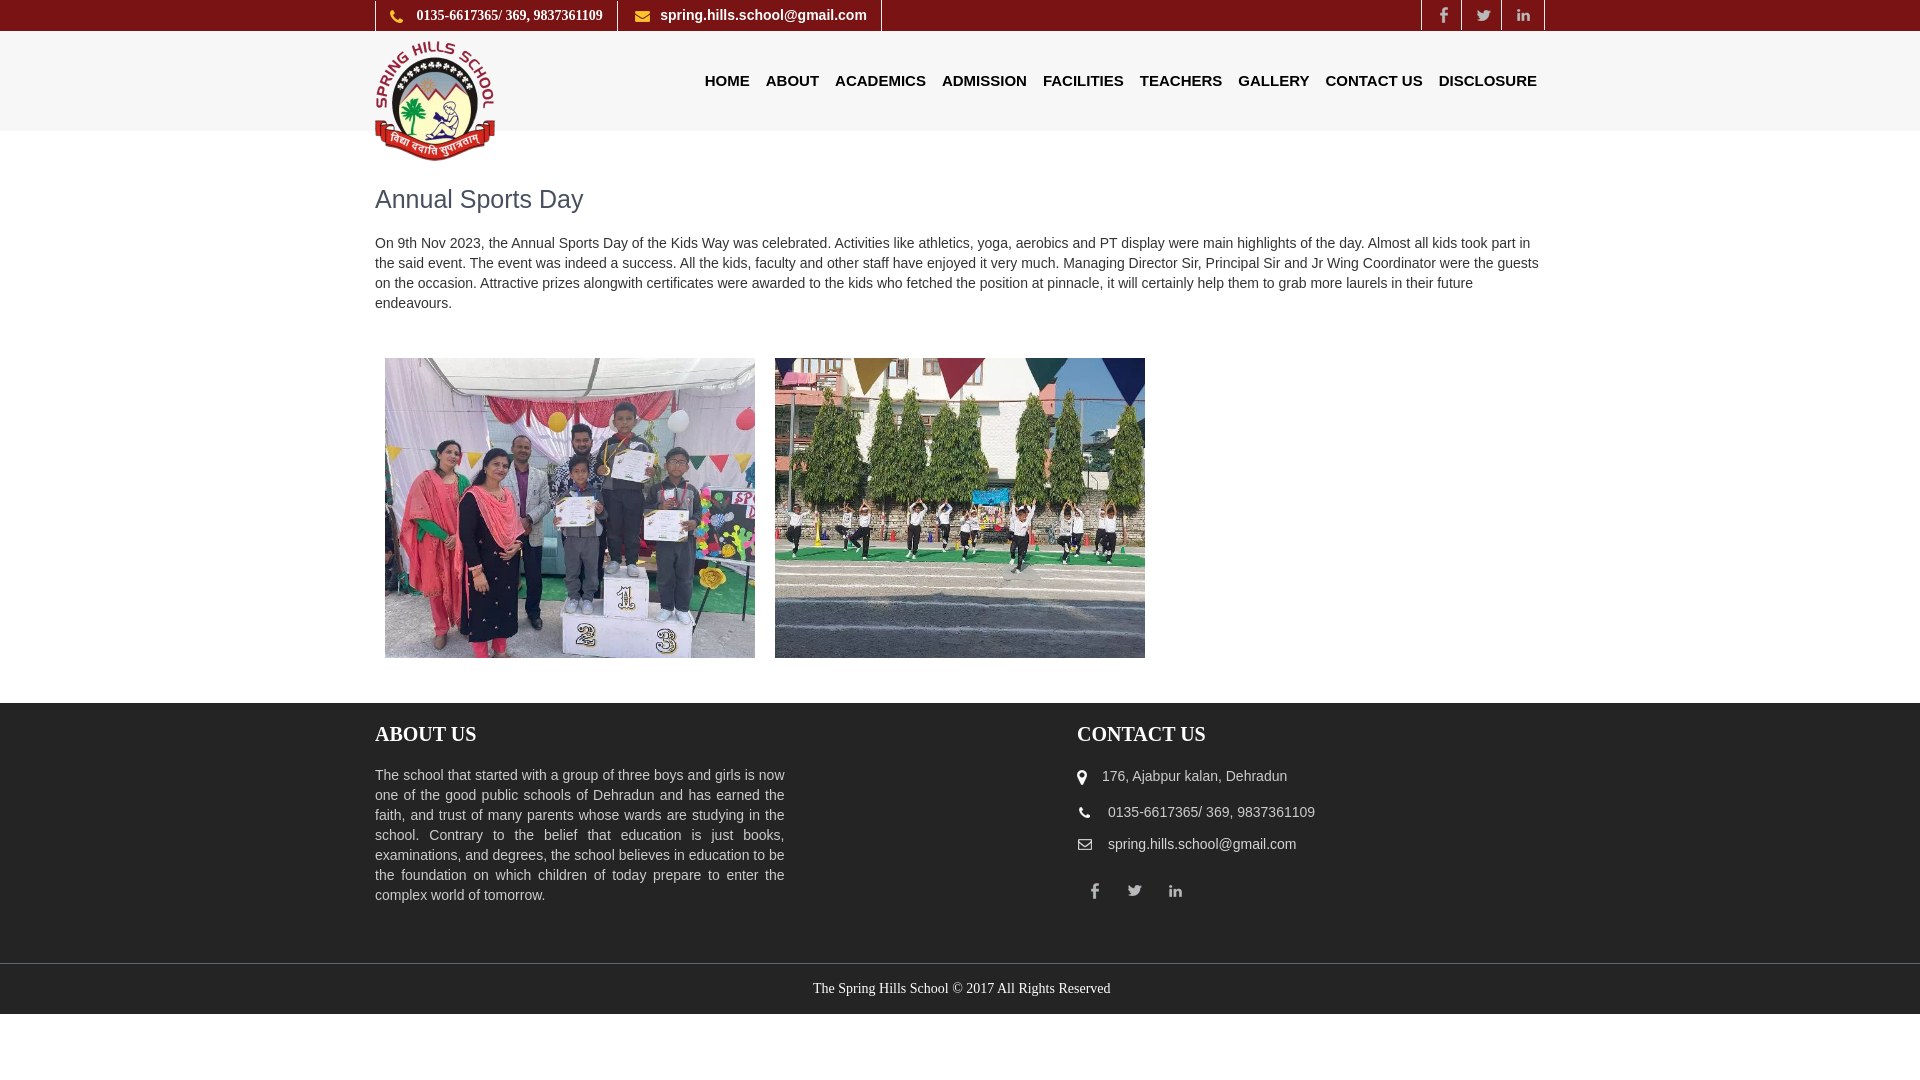 This screenshot has width=1920, height=1080. I want to click on DISCLOSURE, so click(1488, 80).